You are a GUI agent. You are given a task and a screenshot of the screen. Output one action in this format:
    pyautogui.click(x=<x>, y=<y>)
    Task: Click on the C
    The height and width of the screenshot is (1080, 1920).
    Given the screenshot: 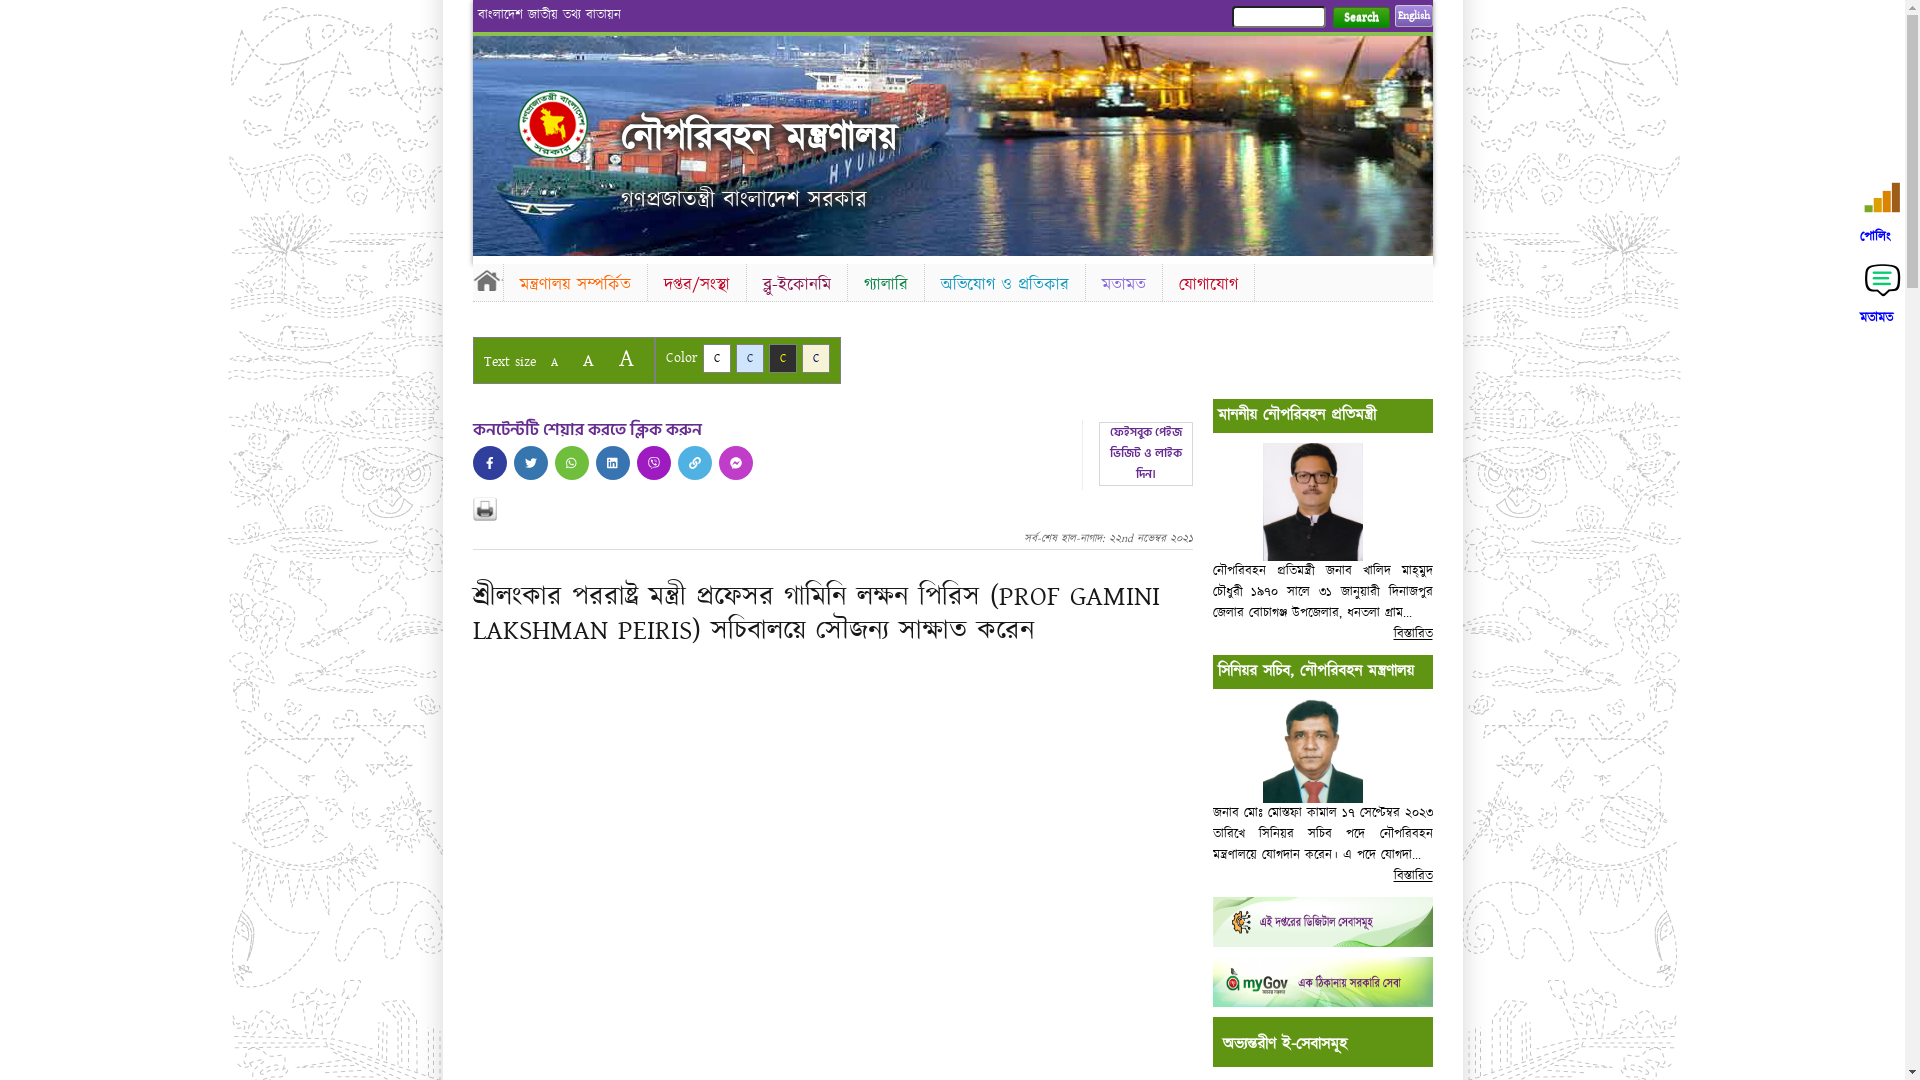 What is the action you would take?
    pyautogui.click(x=816, y=358)
    